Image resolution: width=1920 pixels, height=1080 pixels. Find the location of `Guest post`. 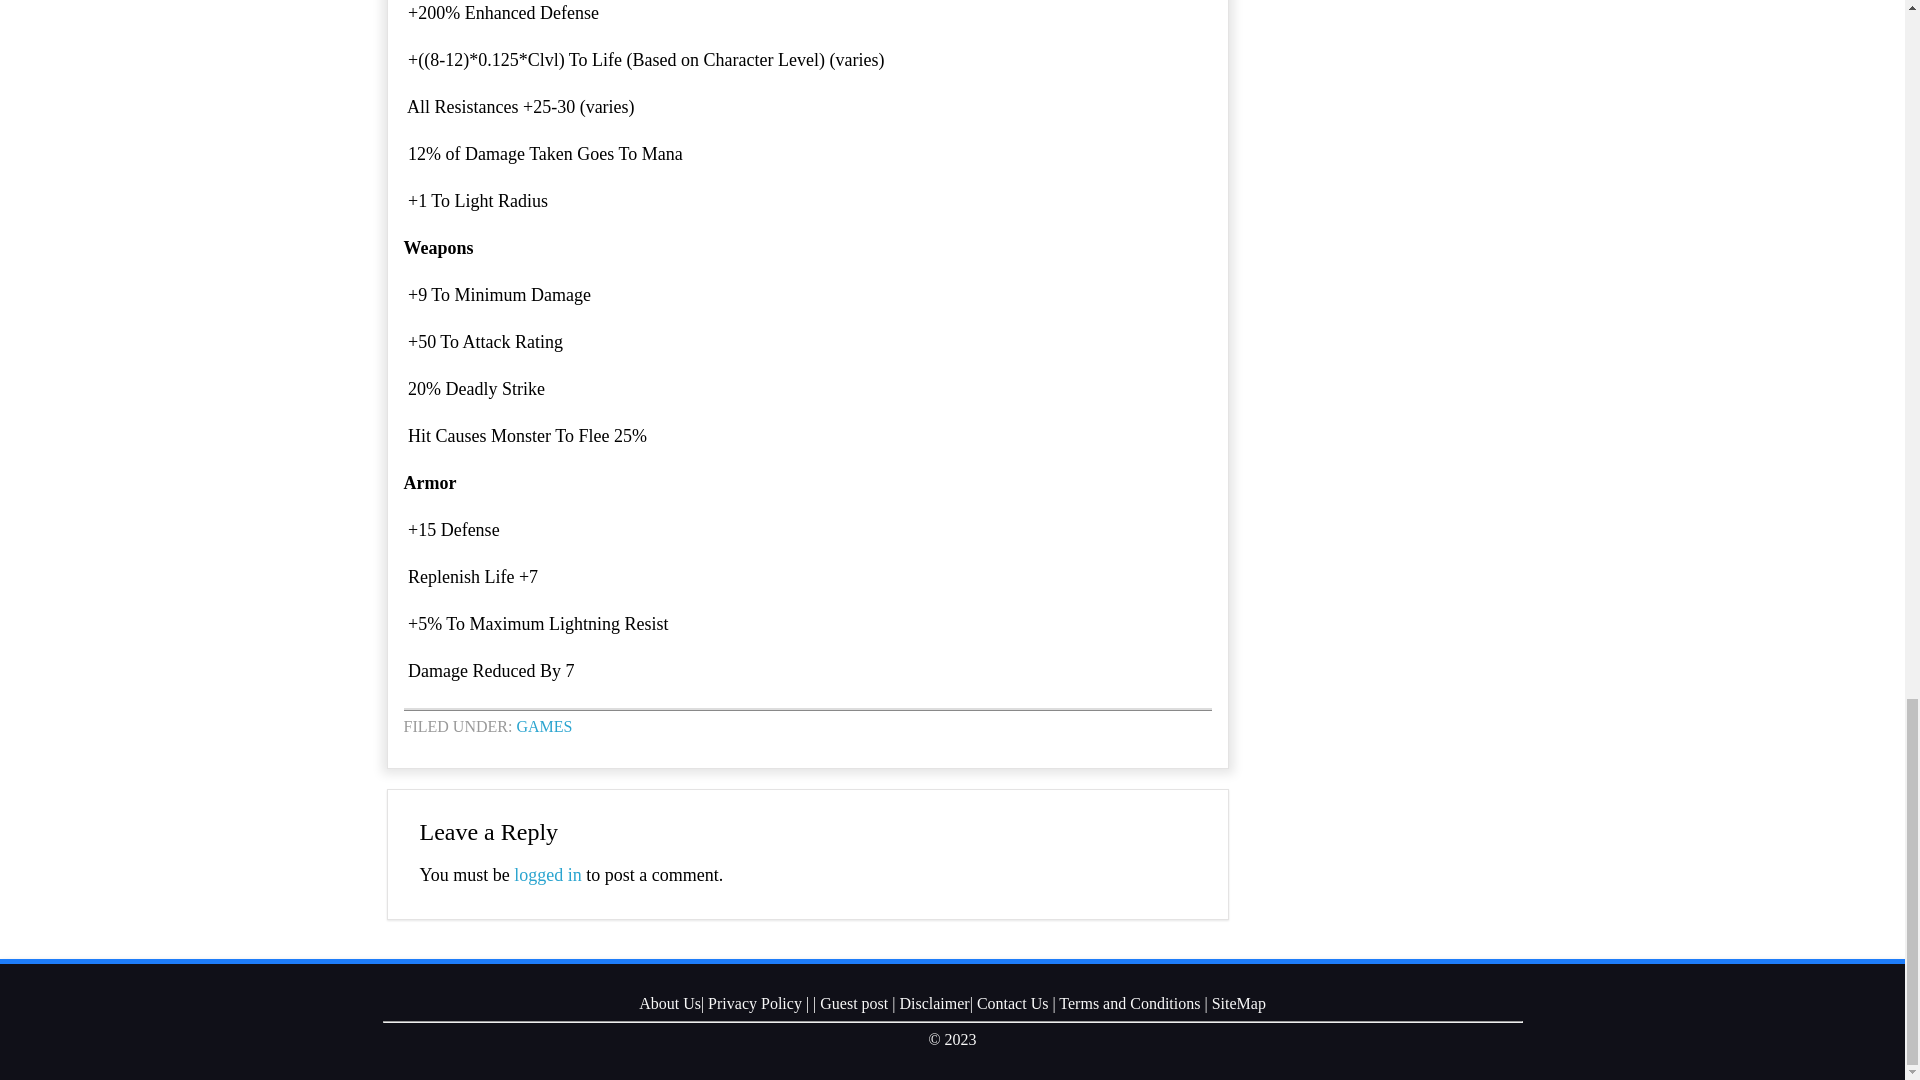

Guest post is located at coordinates (853, 1002).